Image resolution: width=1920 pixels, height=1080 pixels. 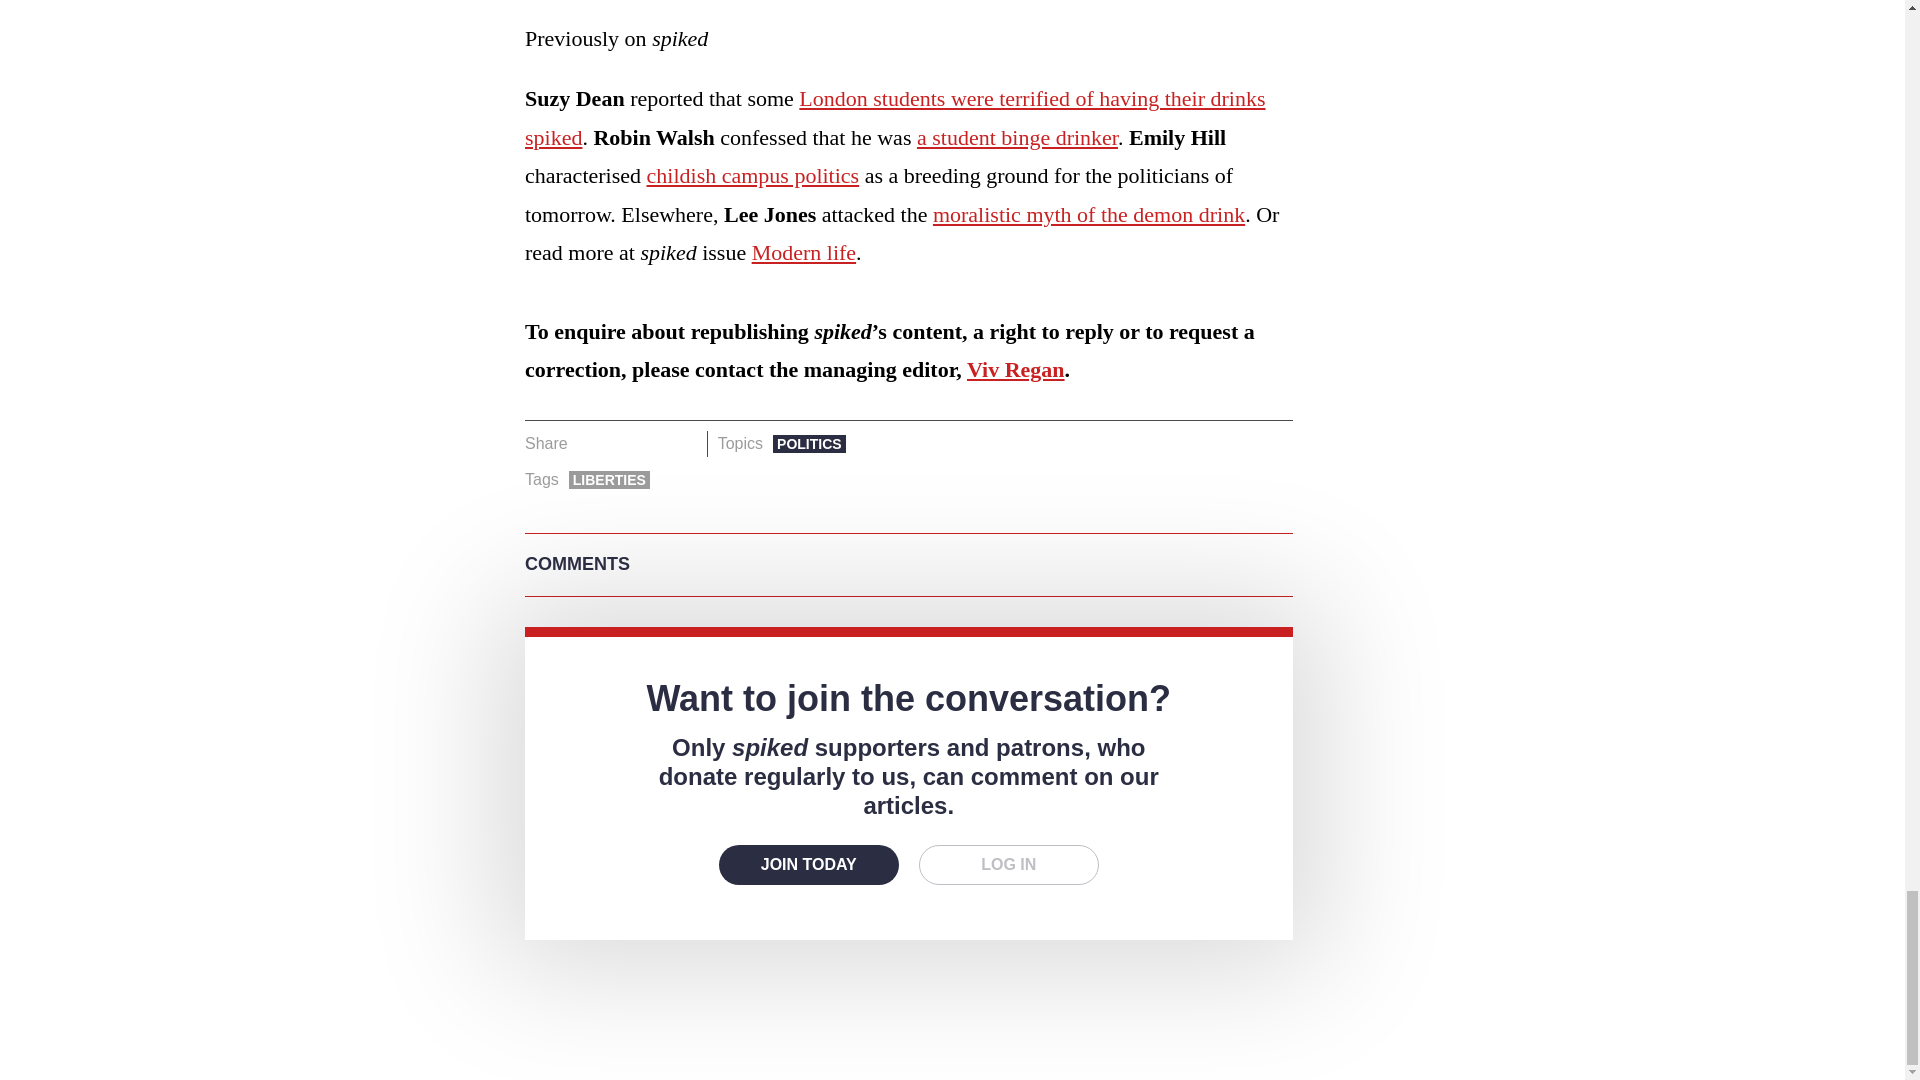 I want to click on Share on Whatsapp, so click(x=652, y=443).